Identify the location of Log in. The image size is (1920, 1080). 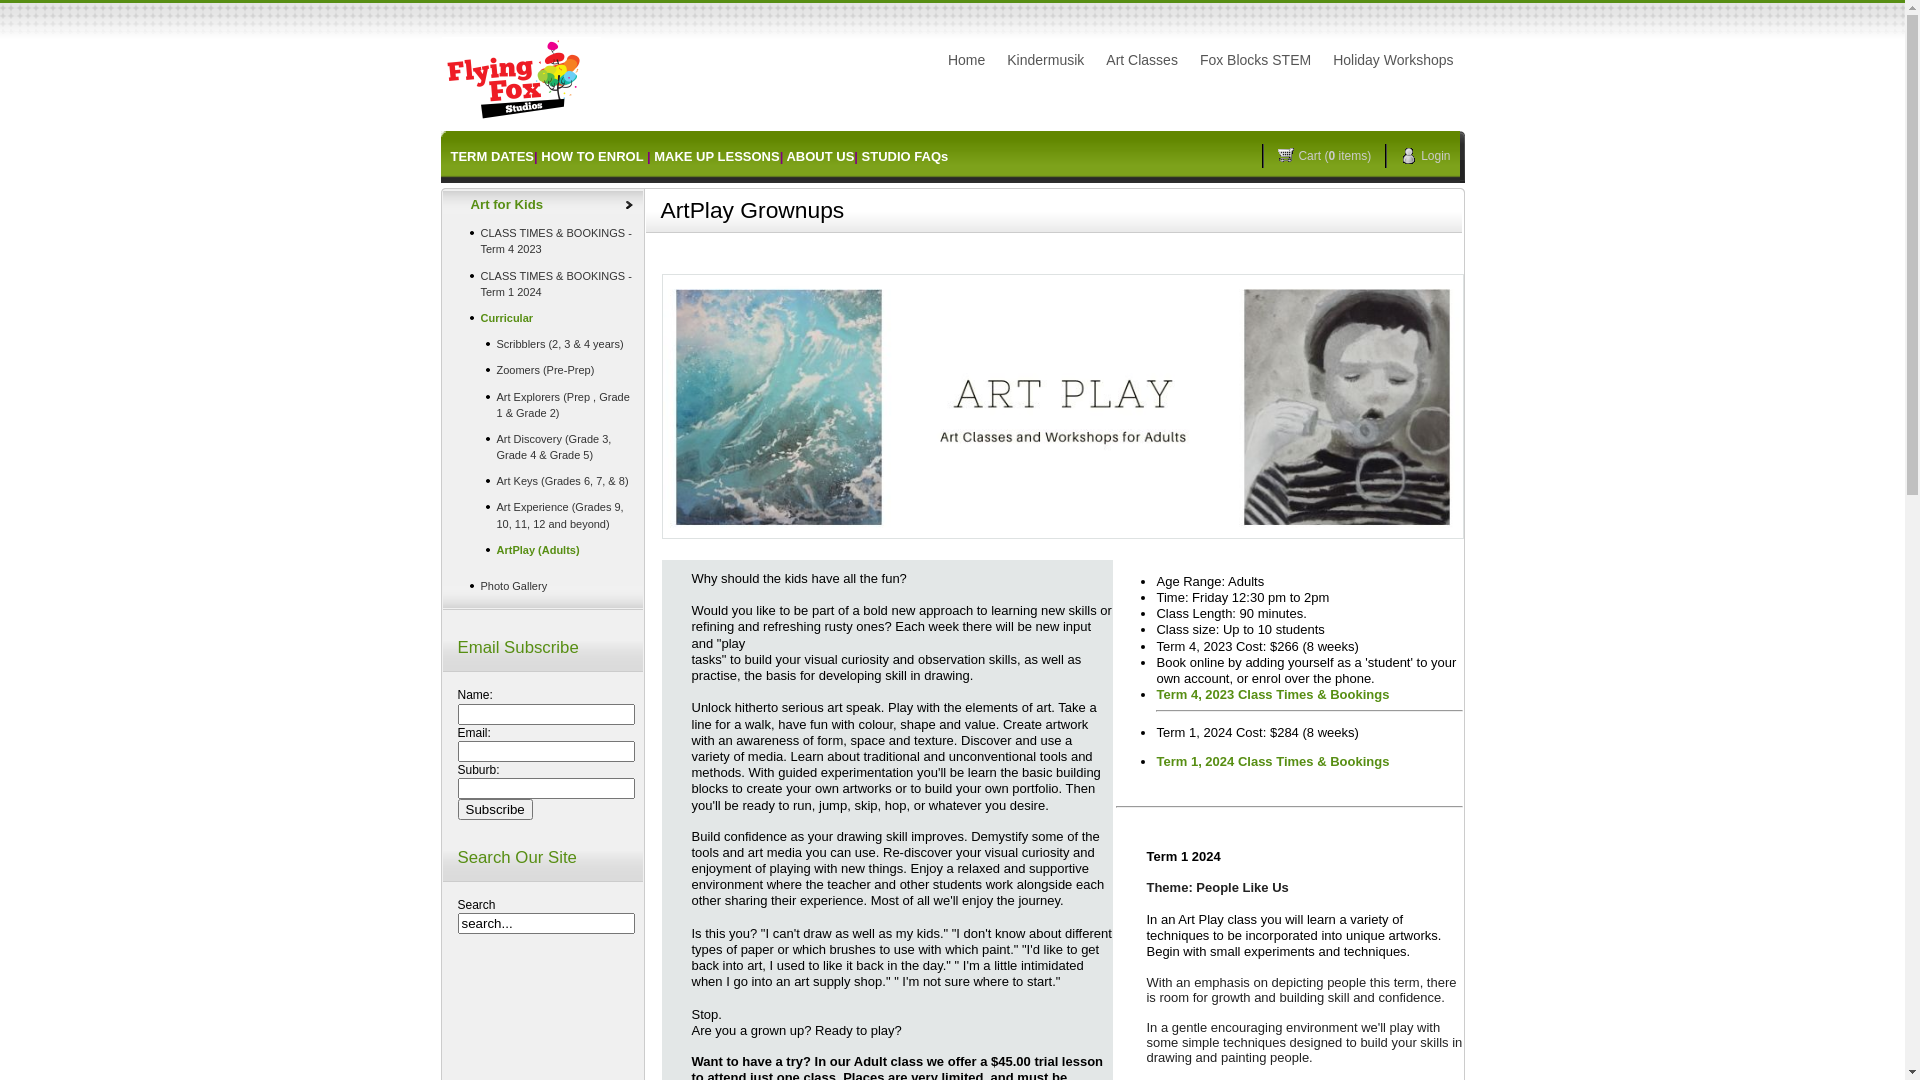
(1098, 76).